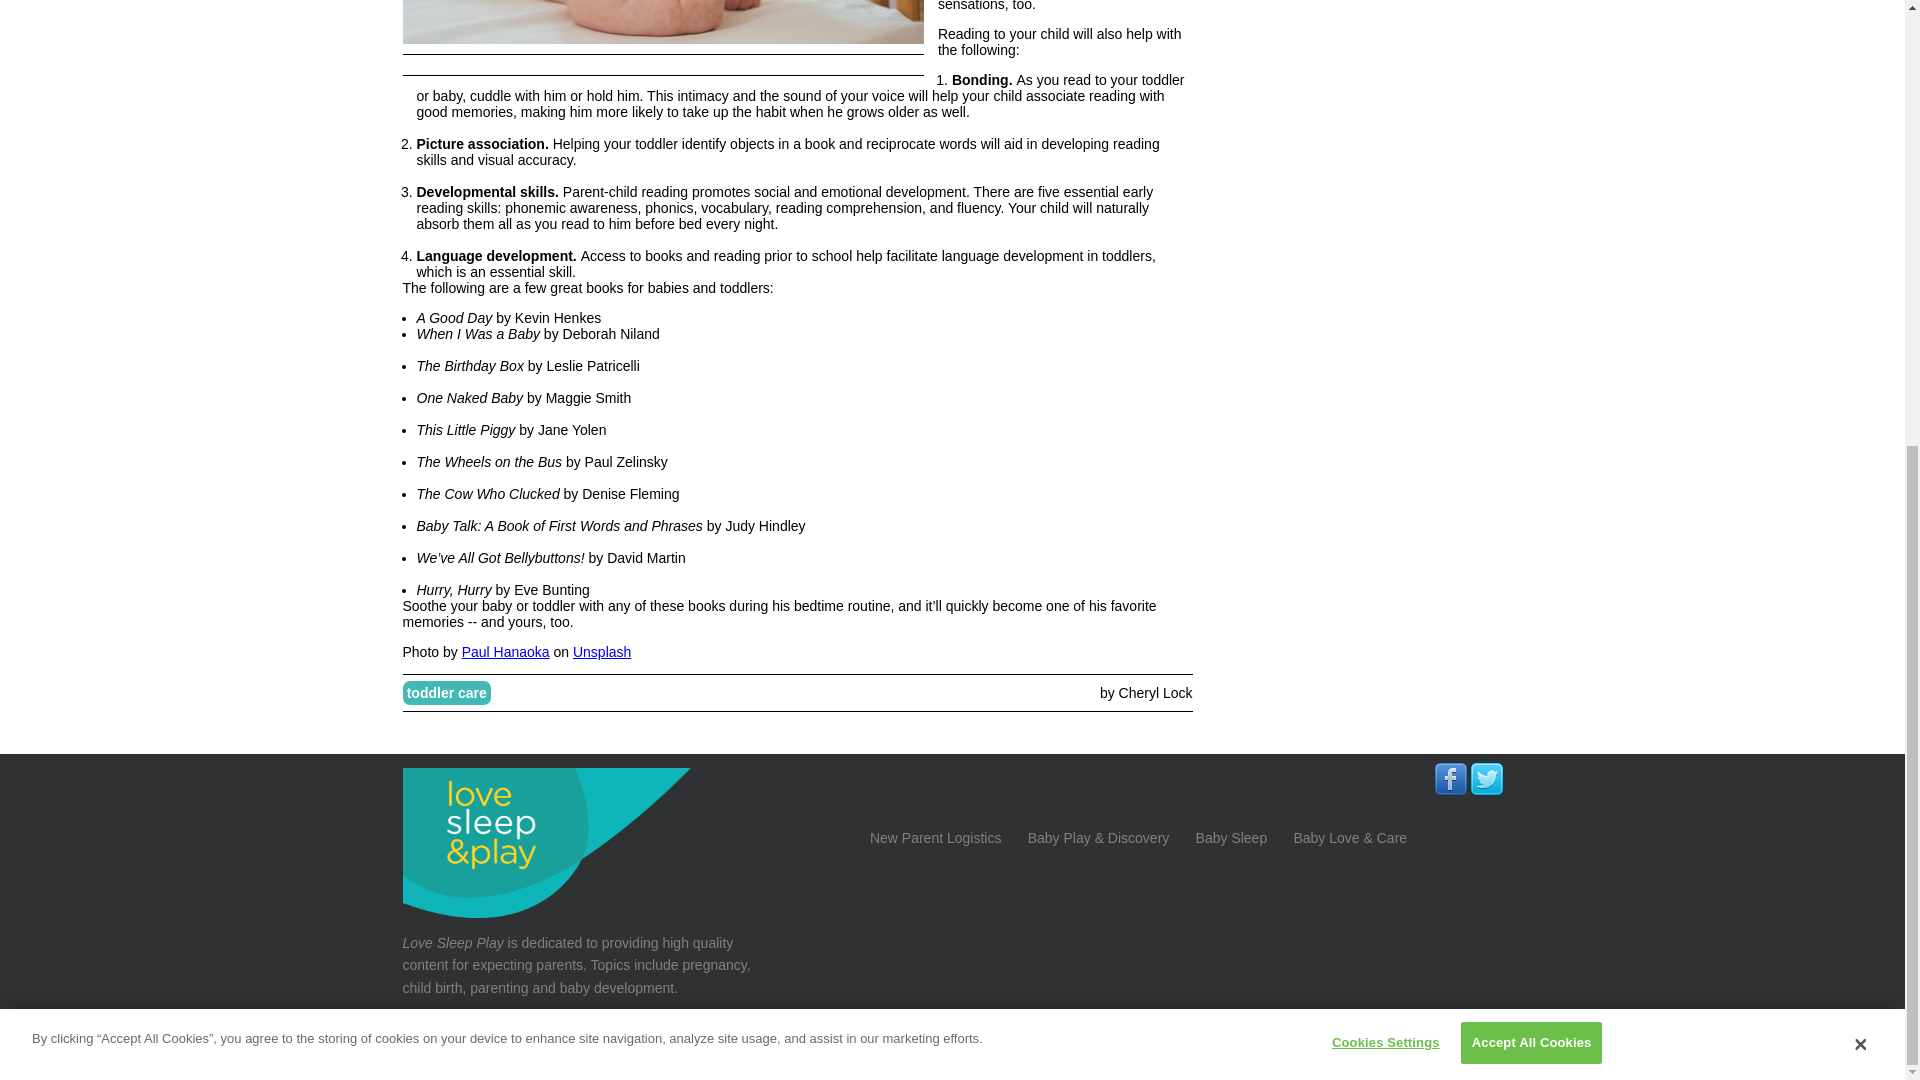 This screenshot has width=1920, height=1080. I want to click on Terms of Use, so click(1450, 1046).